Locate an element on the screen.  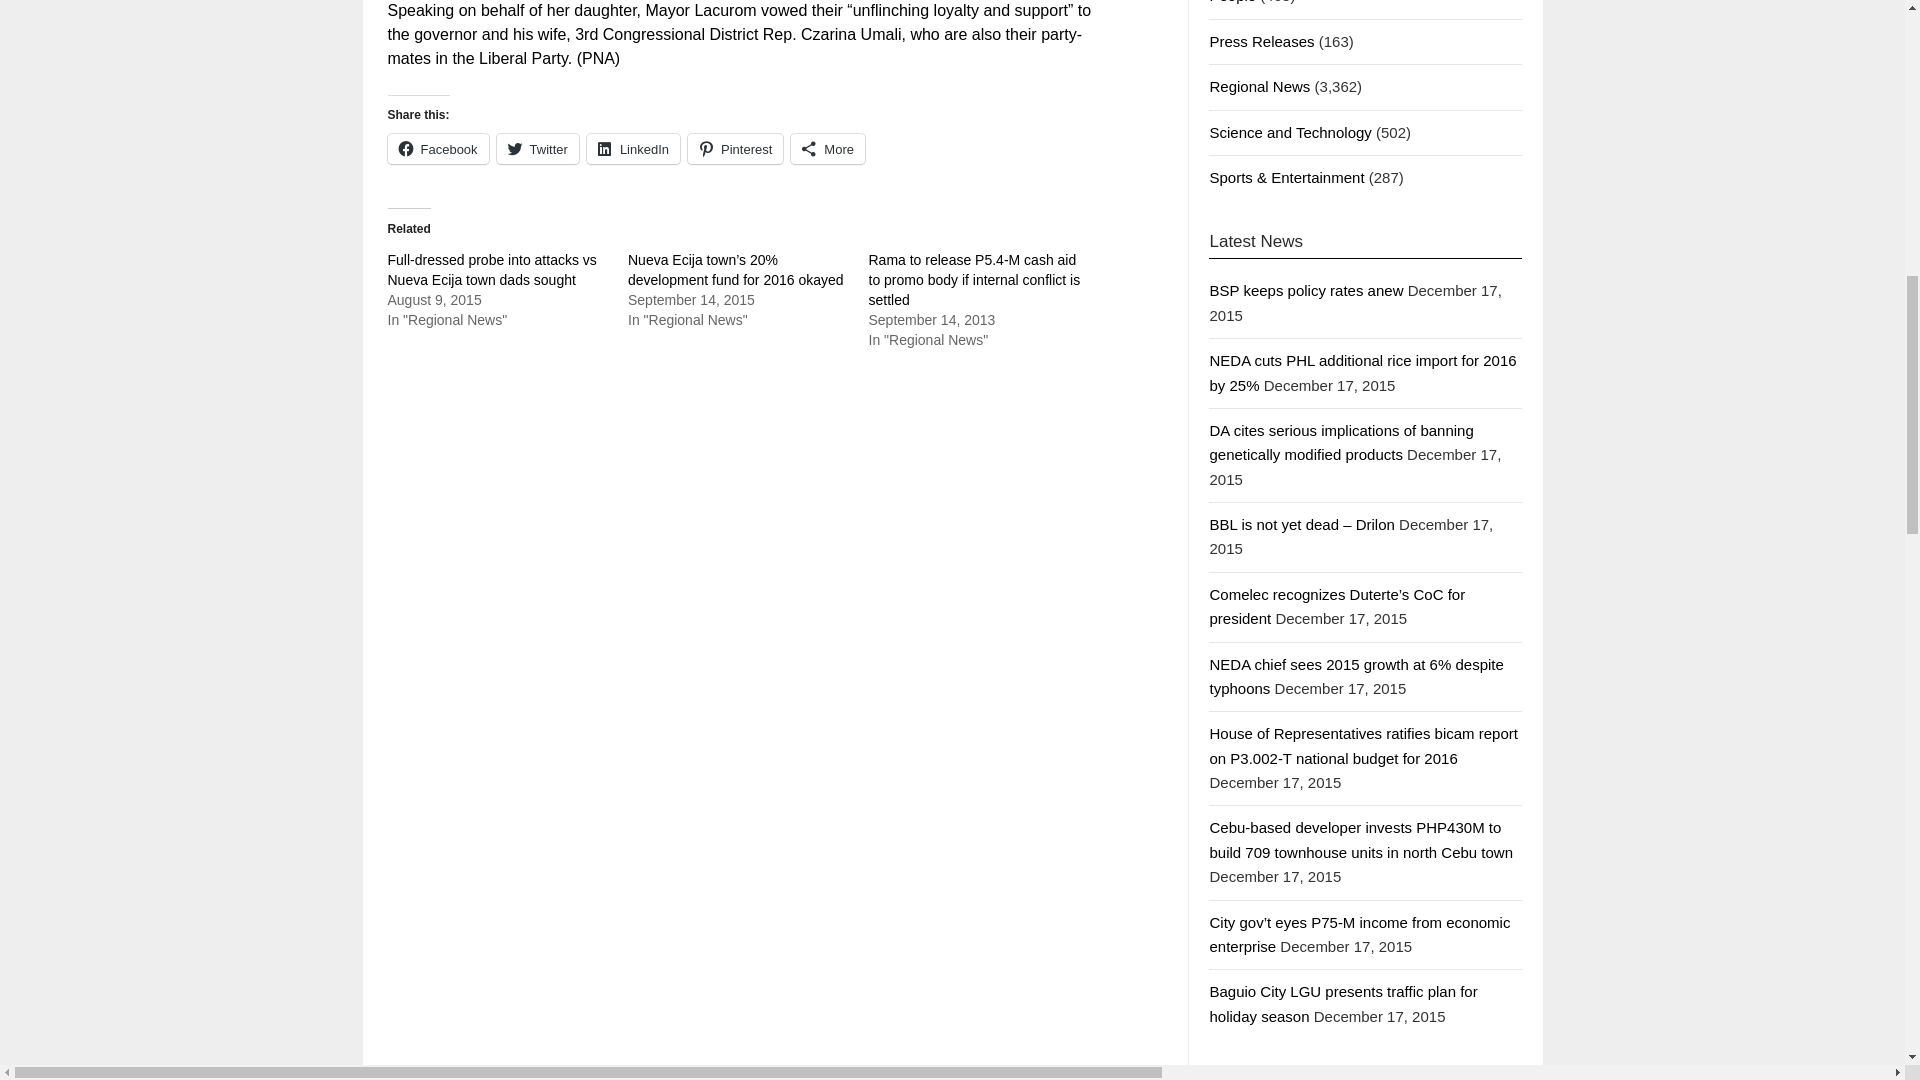
Click to share on Pinterest is located at coordinates (735, 148).